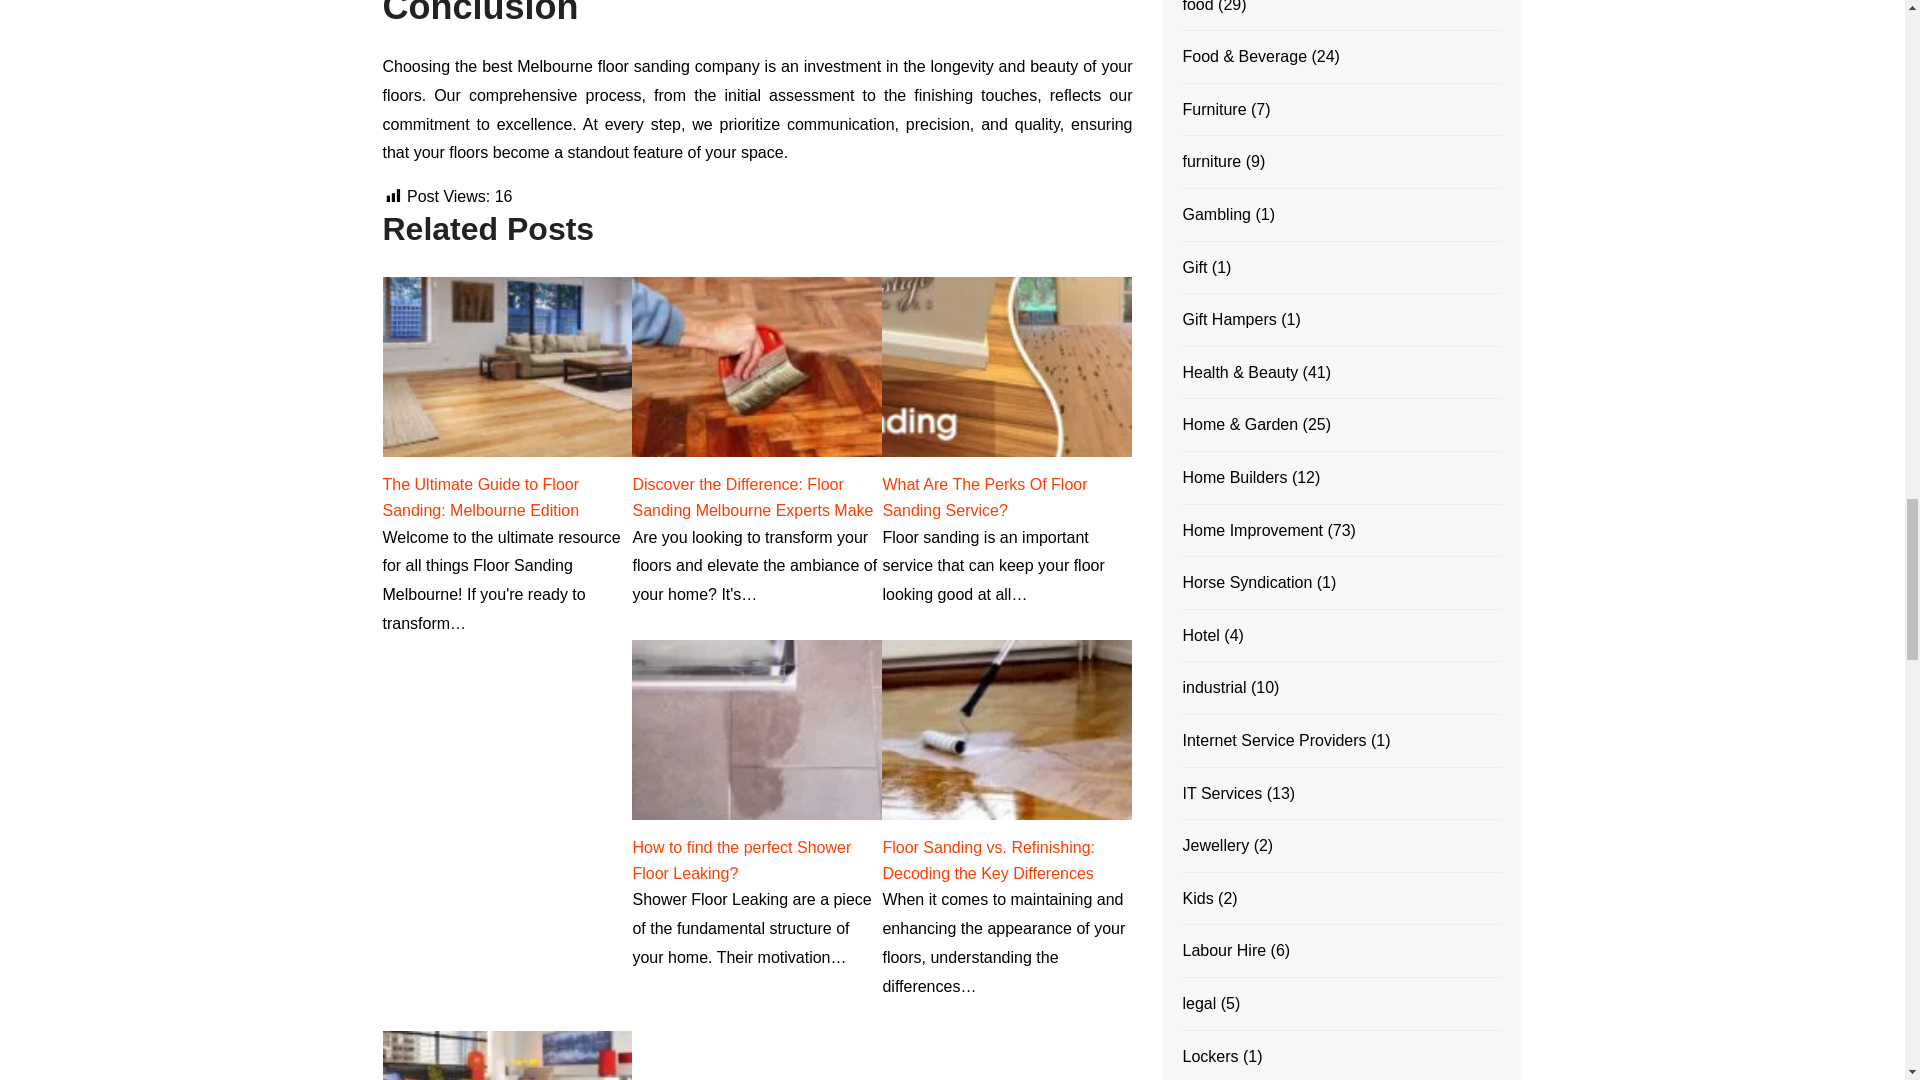 Image resolution: width=1920 pixels, height=1080 pixels. What do you see at coordinates (1252, 531) in the screenshot?
I see `Home Improvement` at bounding box center [1252, 531].